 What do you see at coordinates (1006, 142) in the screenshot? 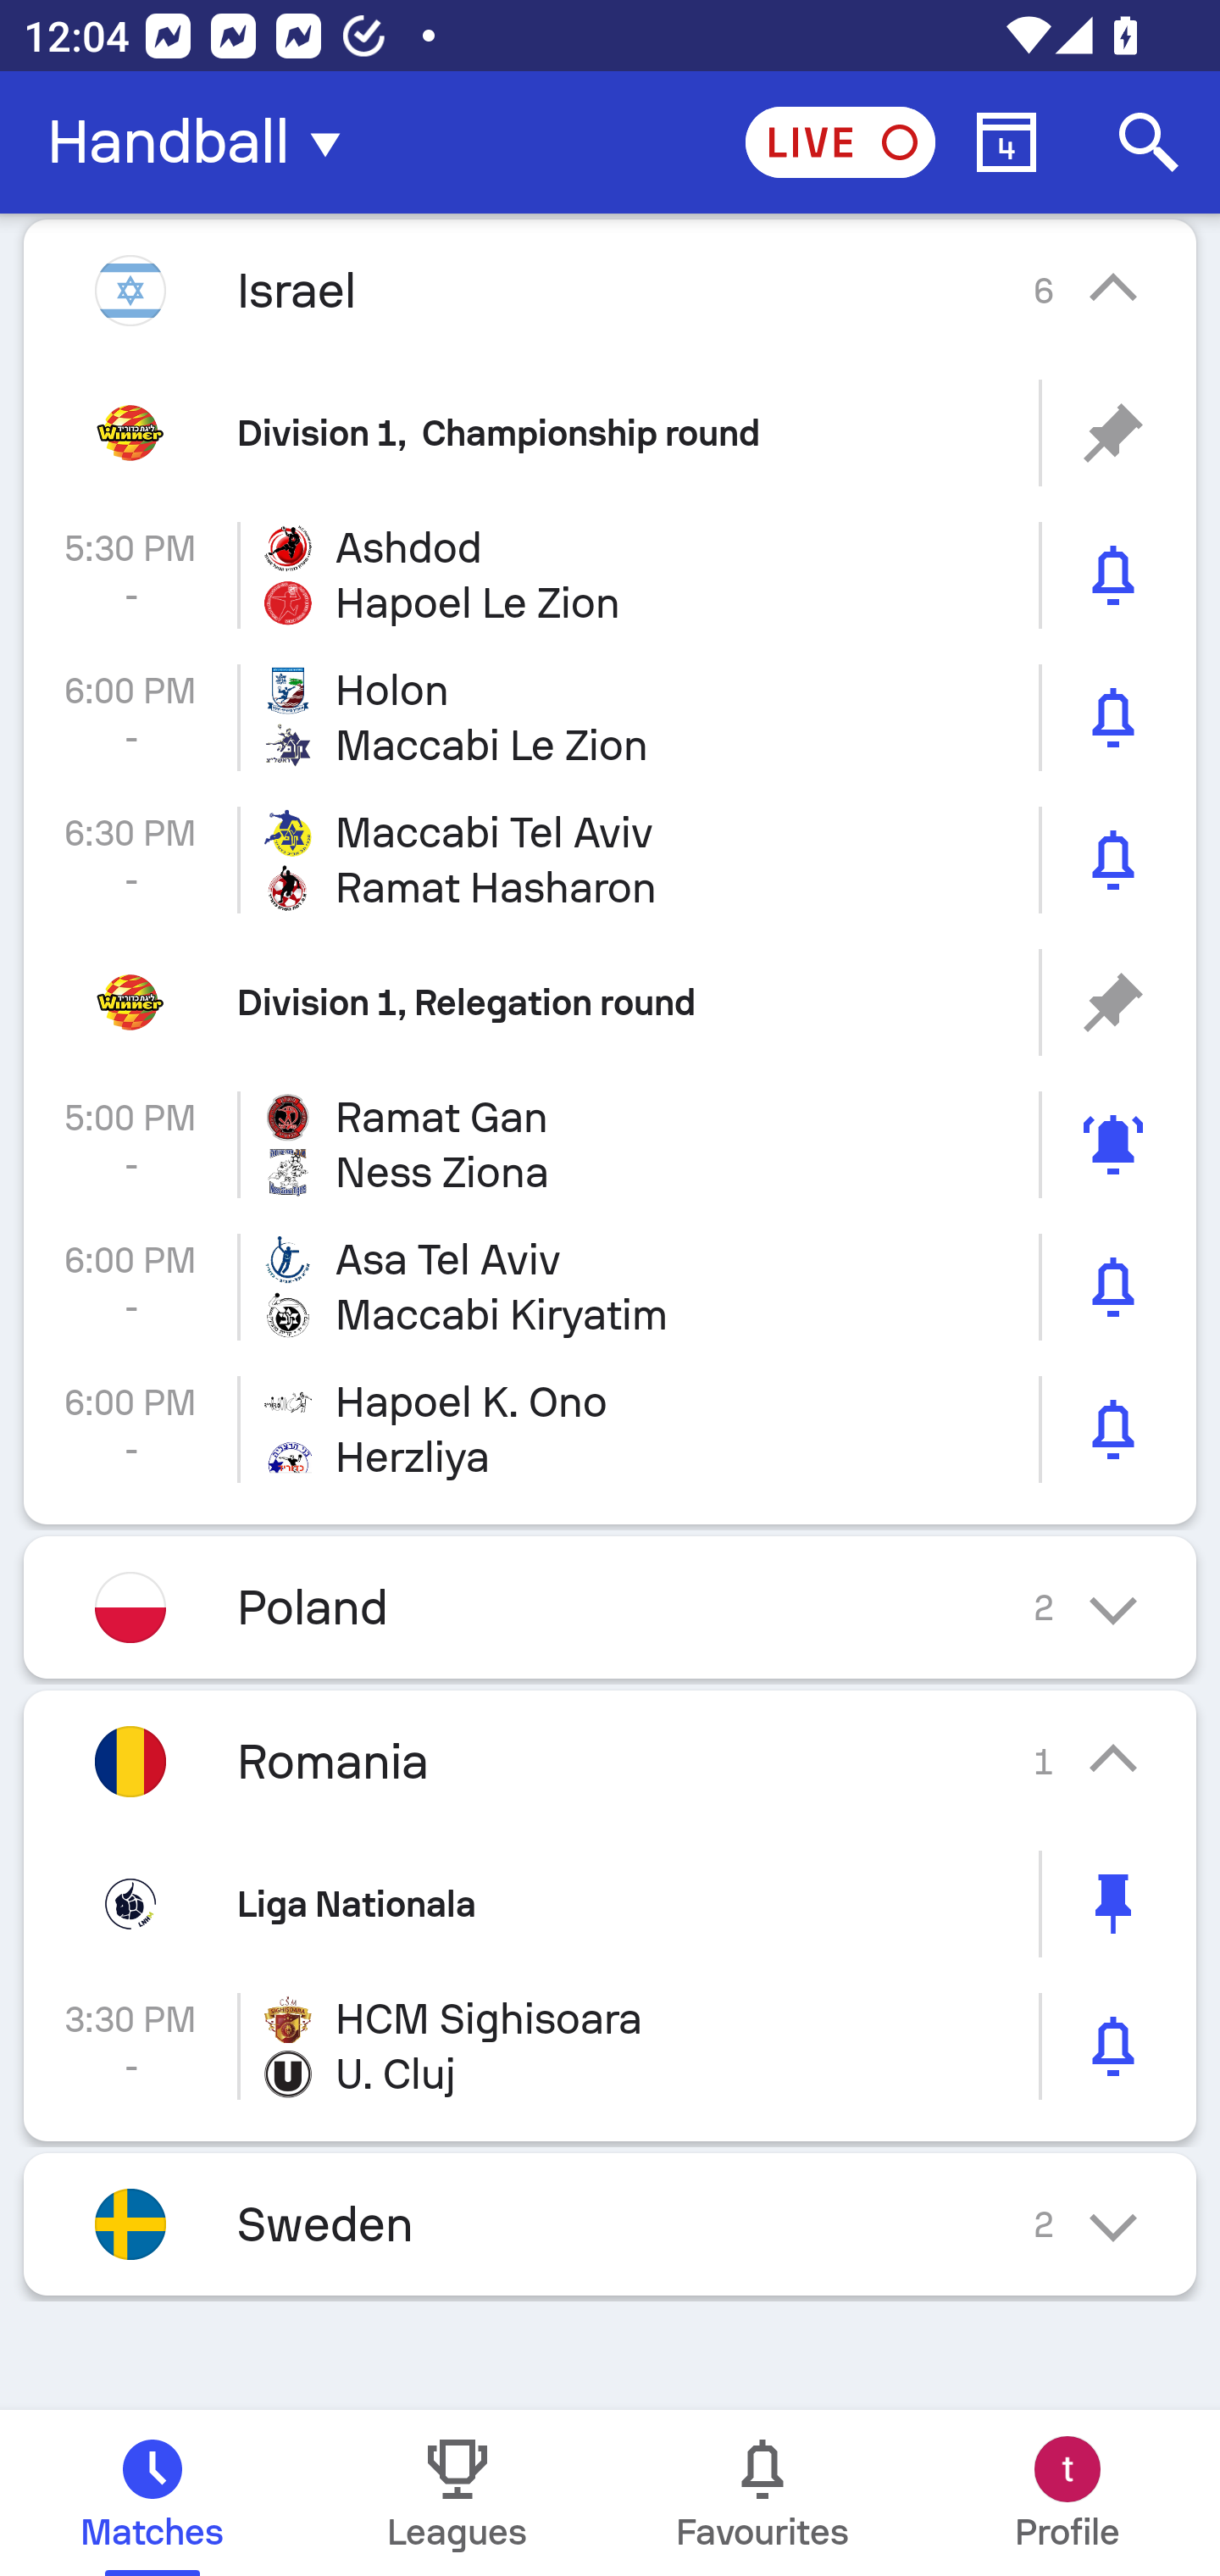
I see `Calendar` at bounding box center [1006, 142].